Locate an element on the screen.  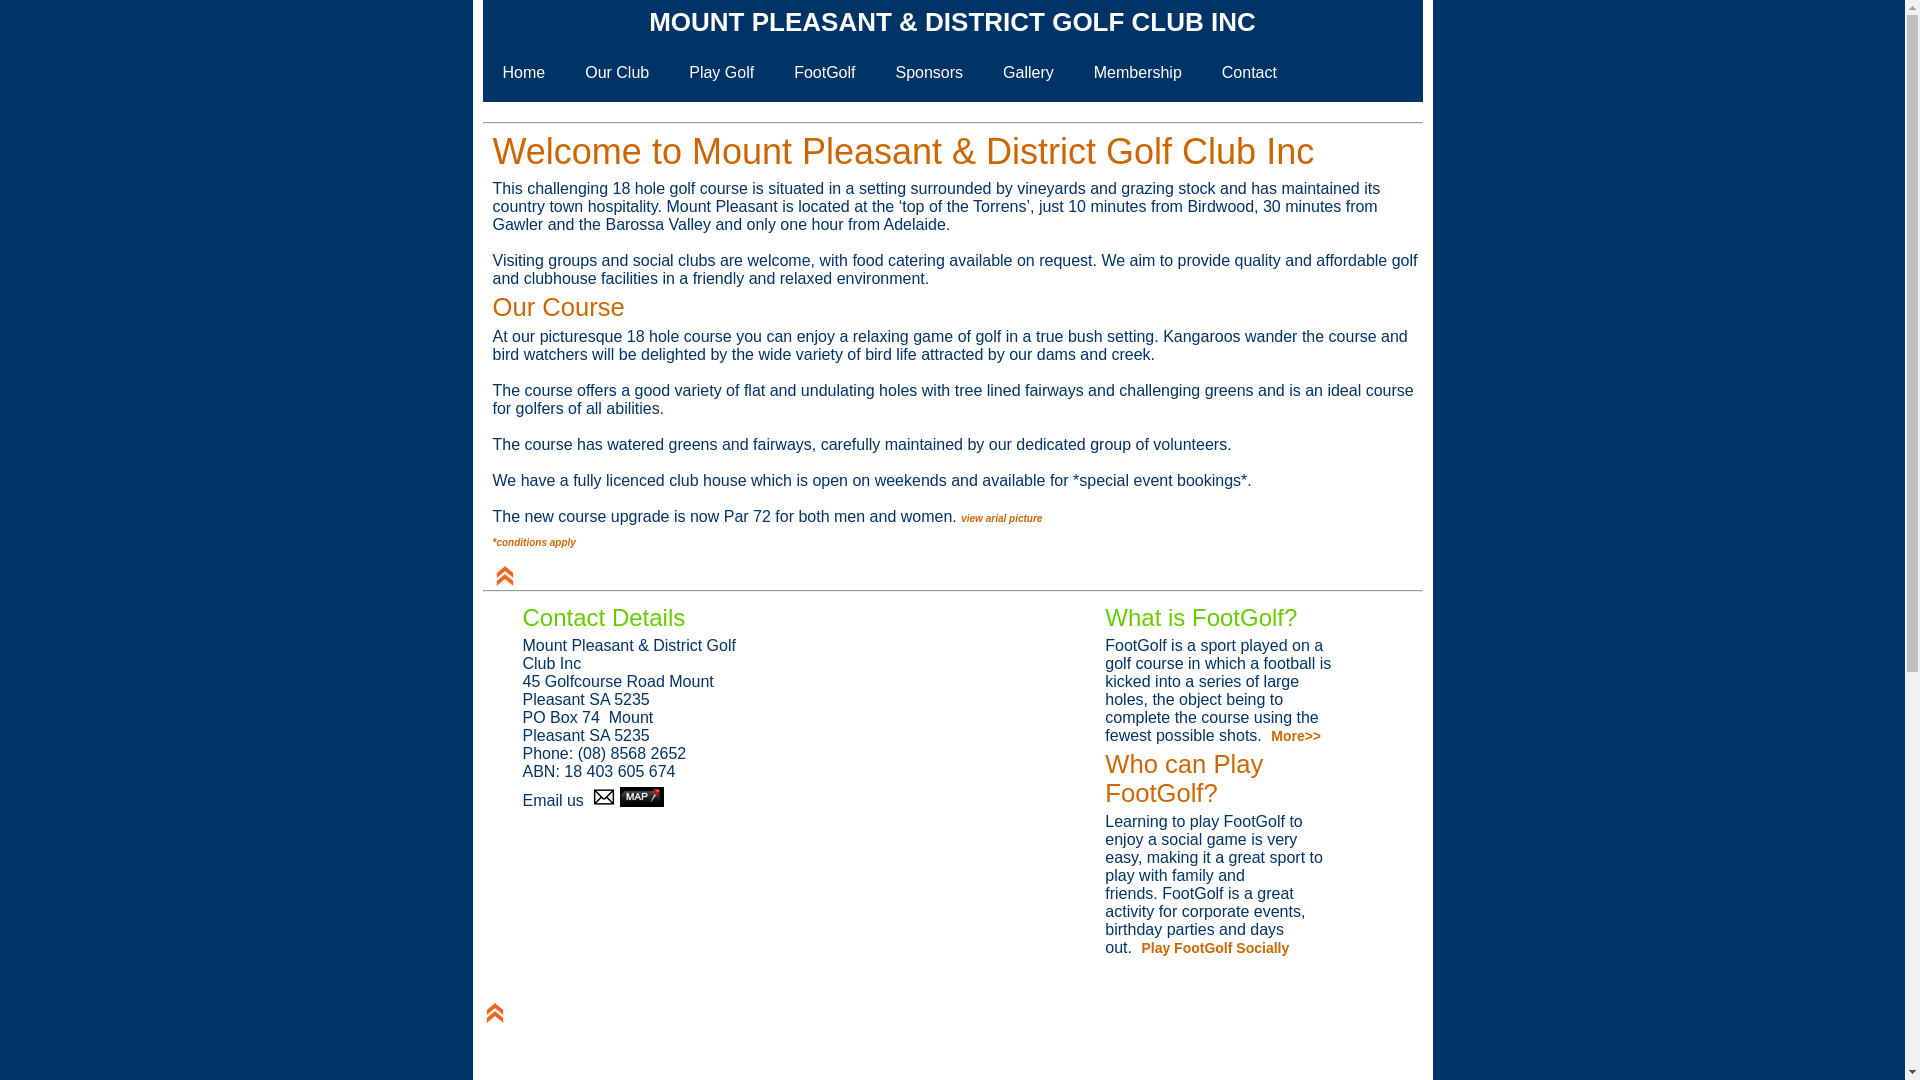
Play FootGolf Socially is located at coordinates (1212, 948).